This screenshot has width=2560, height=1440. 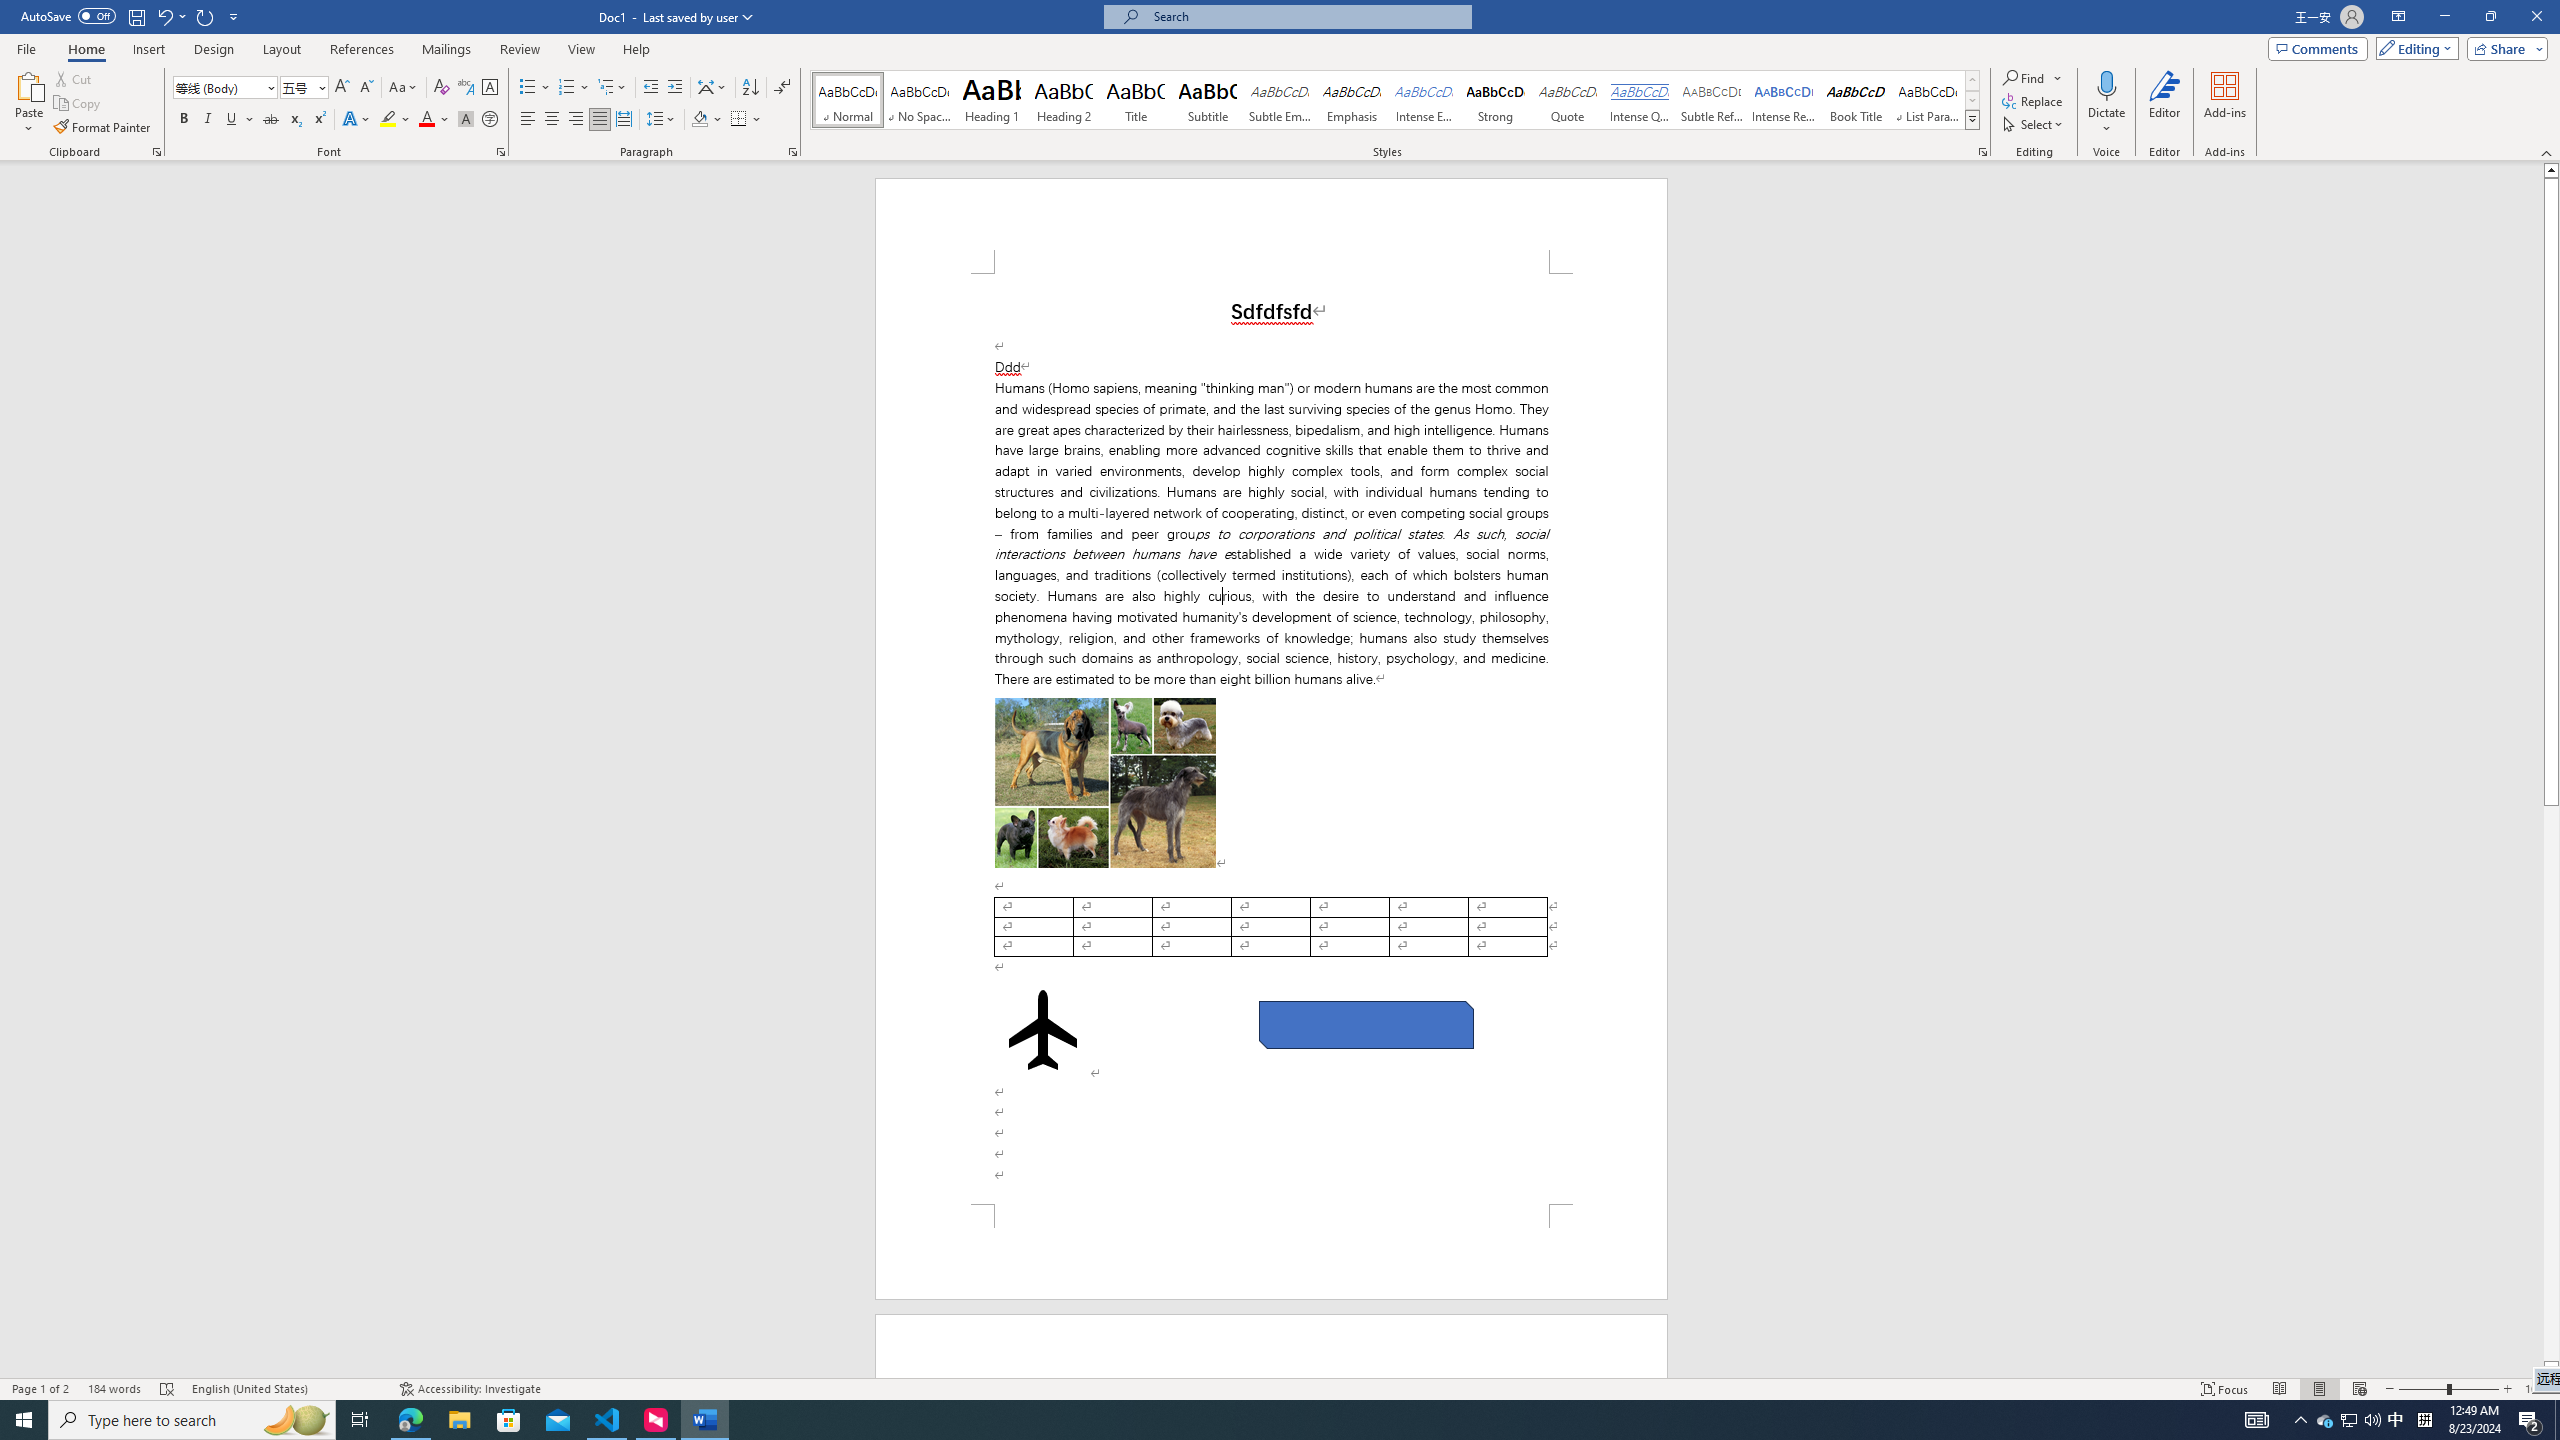 I want to click on Undo Italic, so click(x=164, y=16).